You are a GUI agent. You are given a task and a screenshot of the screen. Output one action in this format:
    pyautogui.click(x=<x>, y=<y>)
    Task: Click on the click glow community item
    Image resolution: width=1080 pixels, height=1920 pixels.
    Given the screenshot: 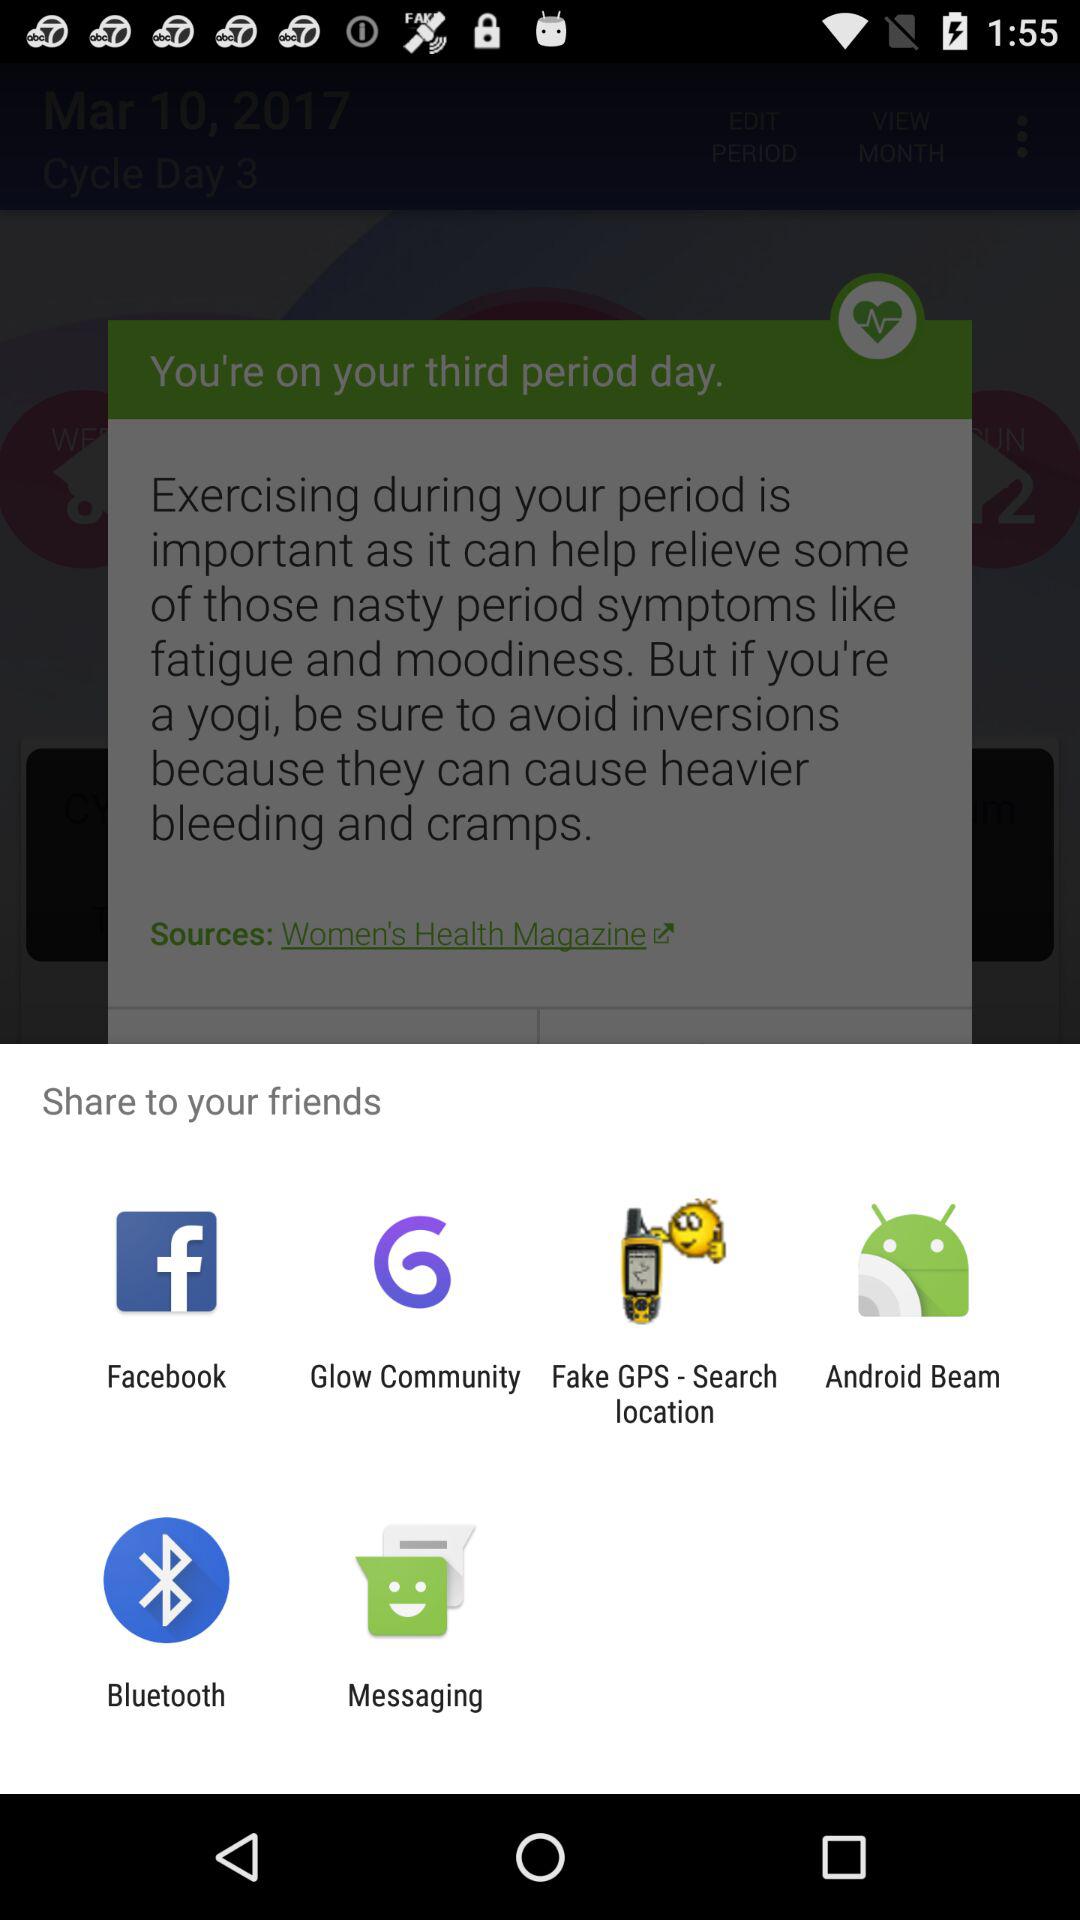 What is the action you would take?
    pyautogui.click(x=415, y=1393)
    